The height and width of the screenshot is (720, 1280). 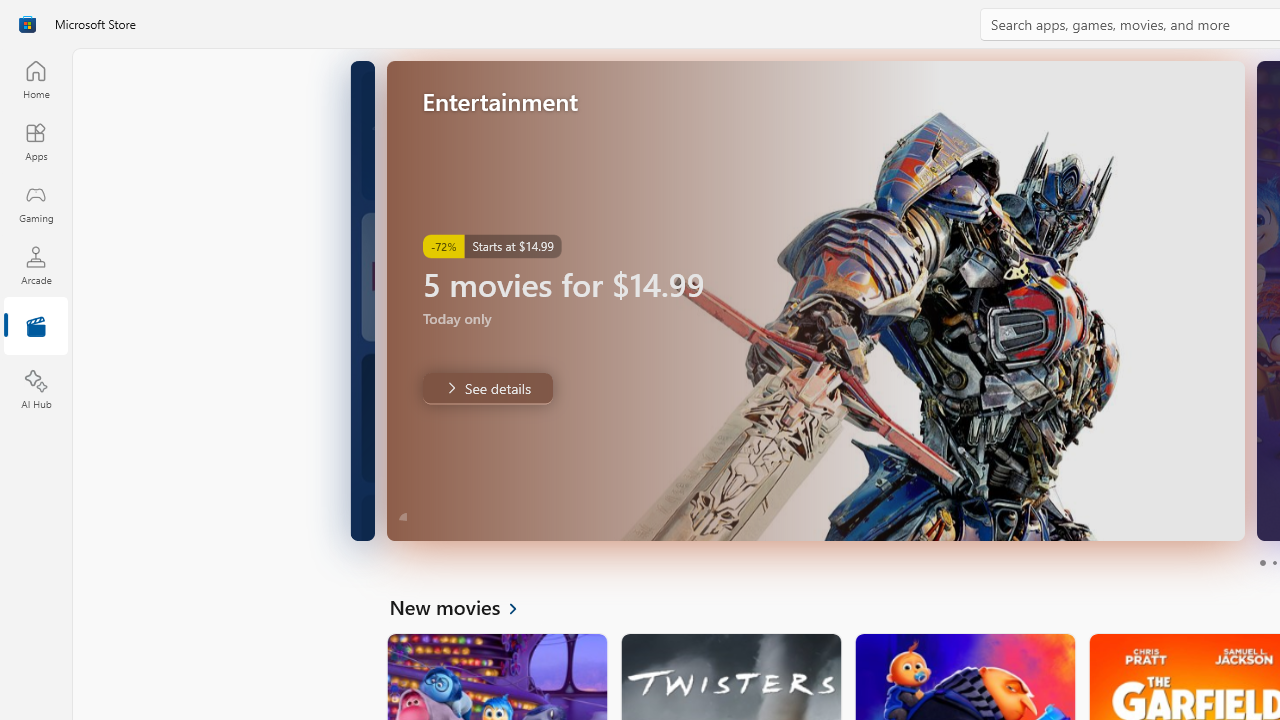 What do you see at coordinates (815, 300) in the screenshot?
I see `AutomationID: Image` at bounding box center [815, 300].